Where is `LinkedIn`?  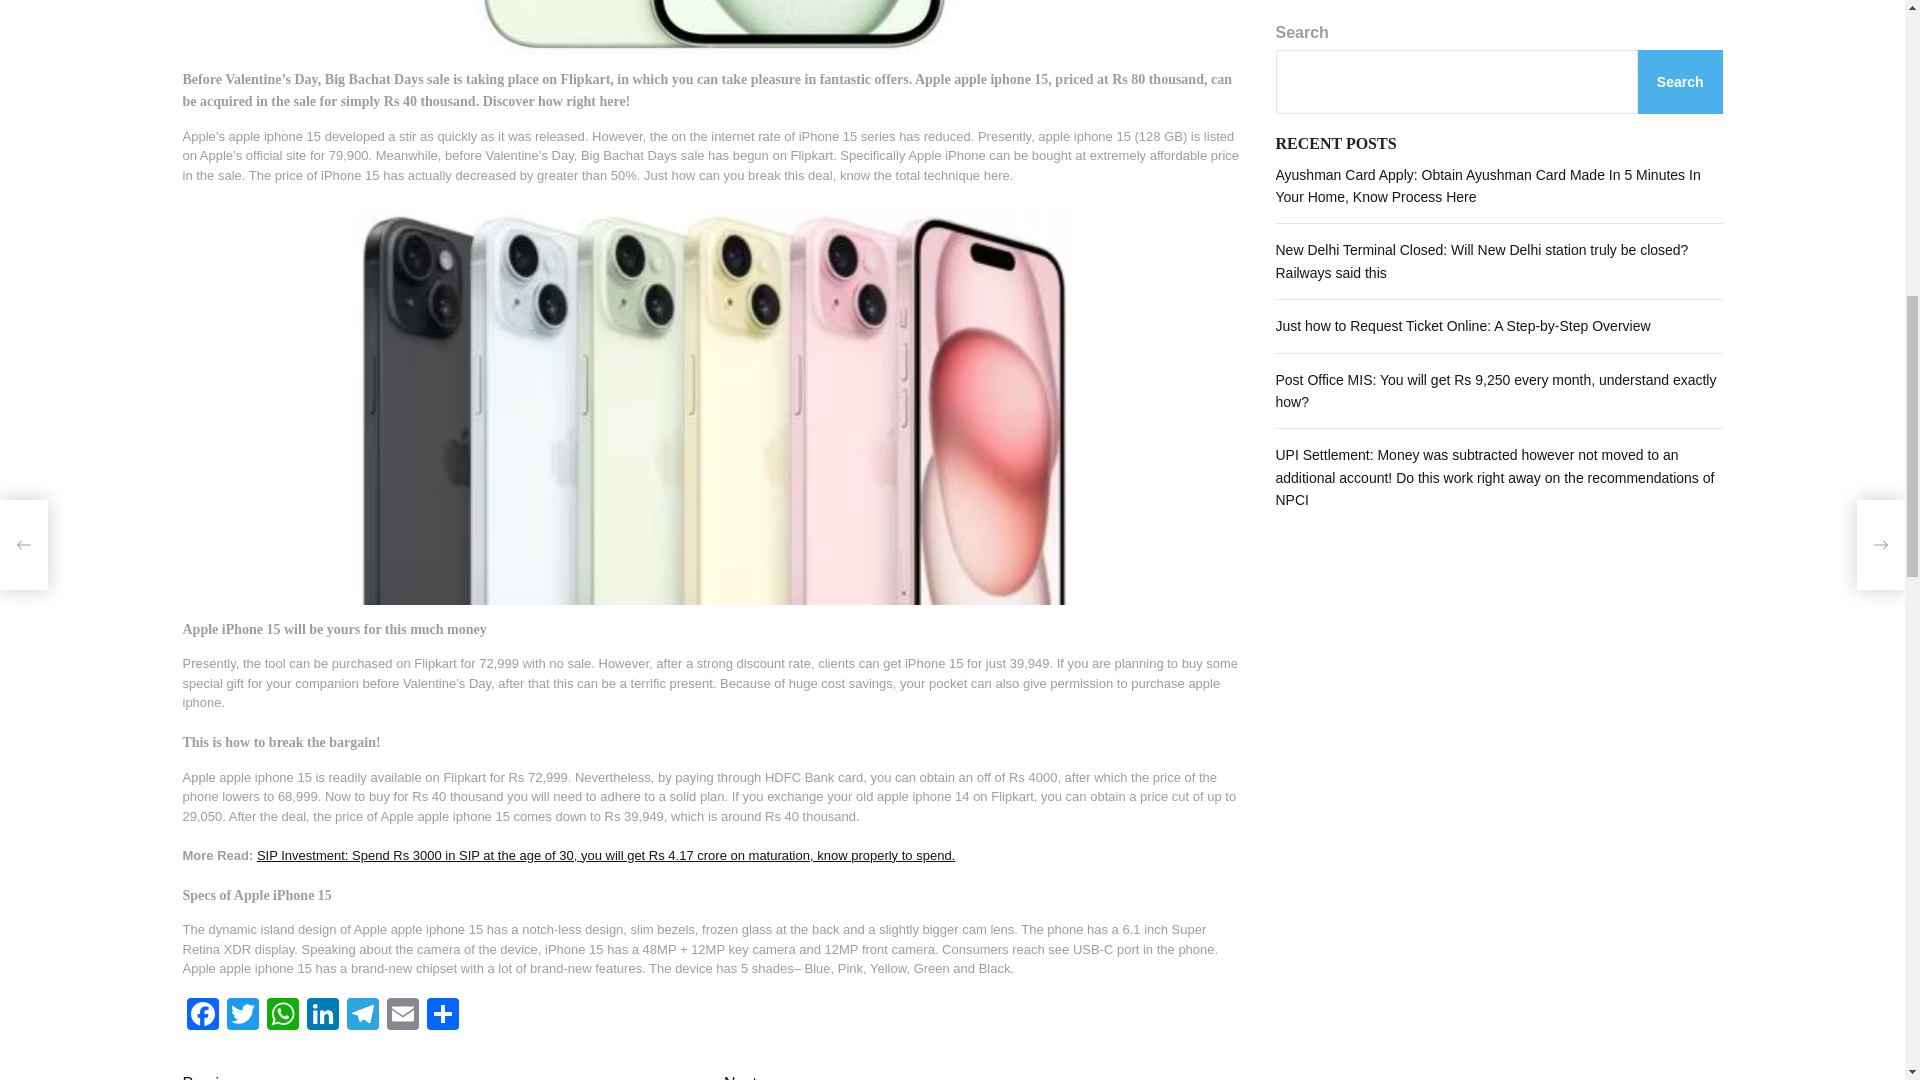
LinkedIn is located at coordinates (321, 1016).